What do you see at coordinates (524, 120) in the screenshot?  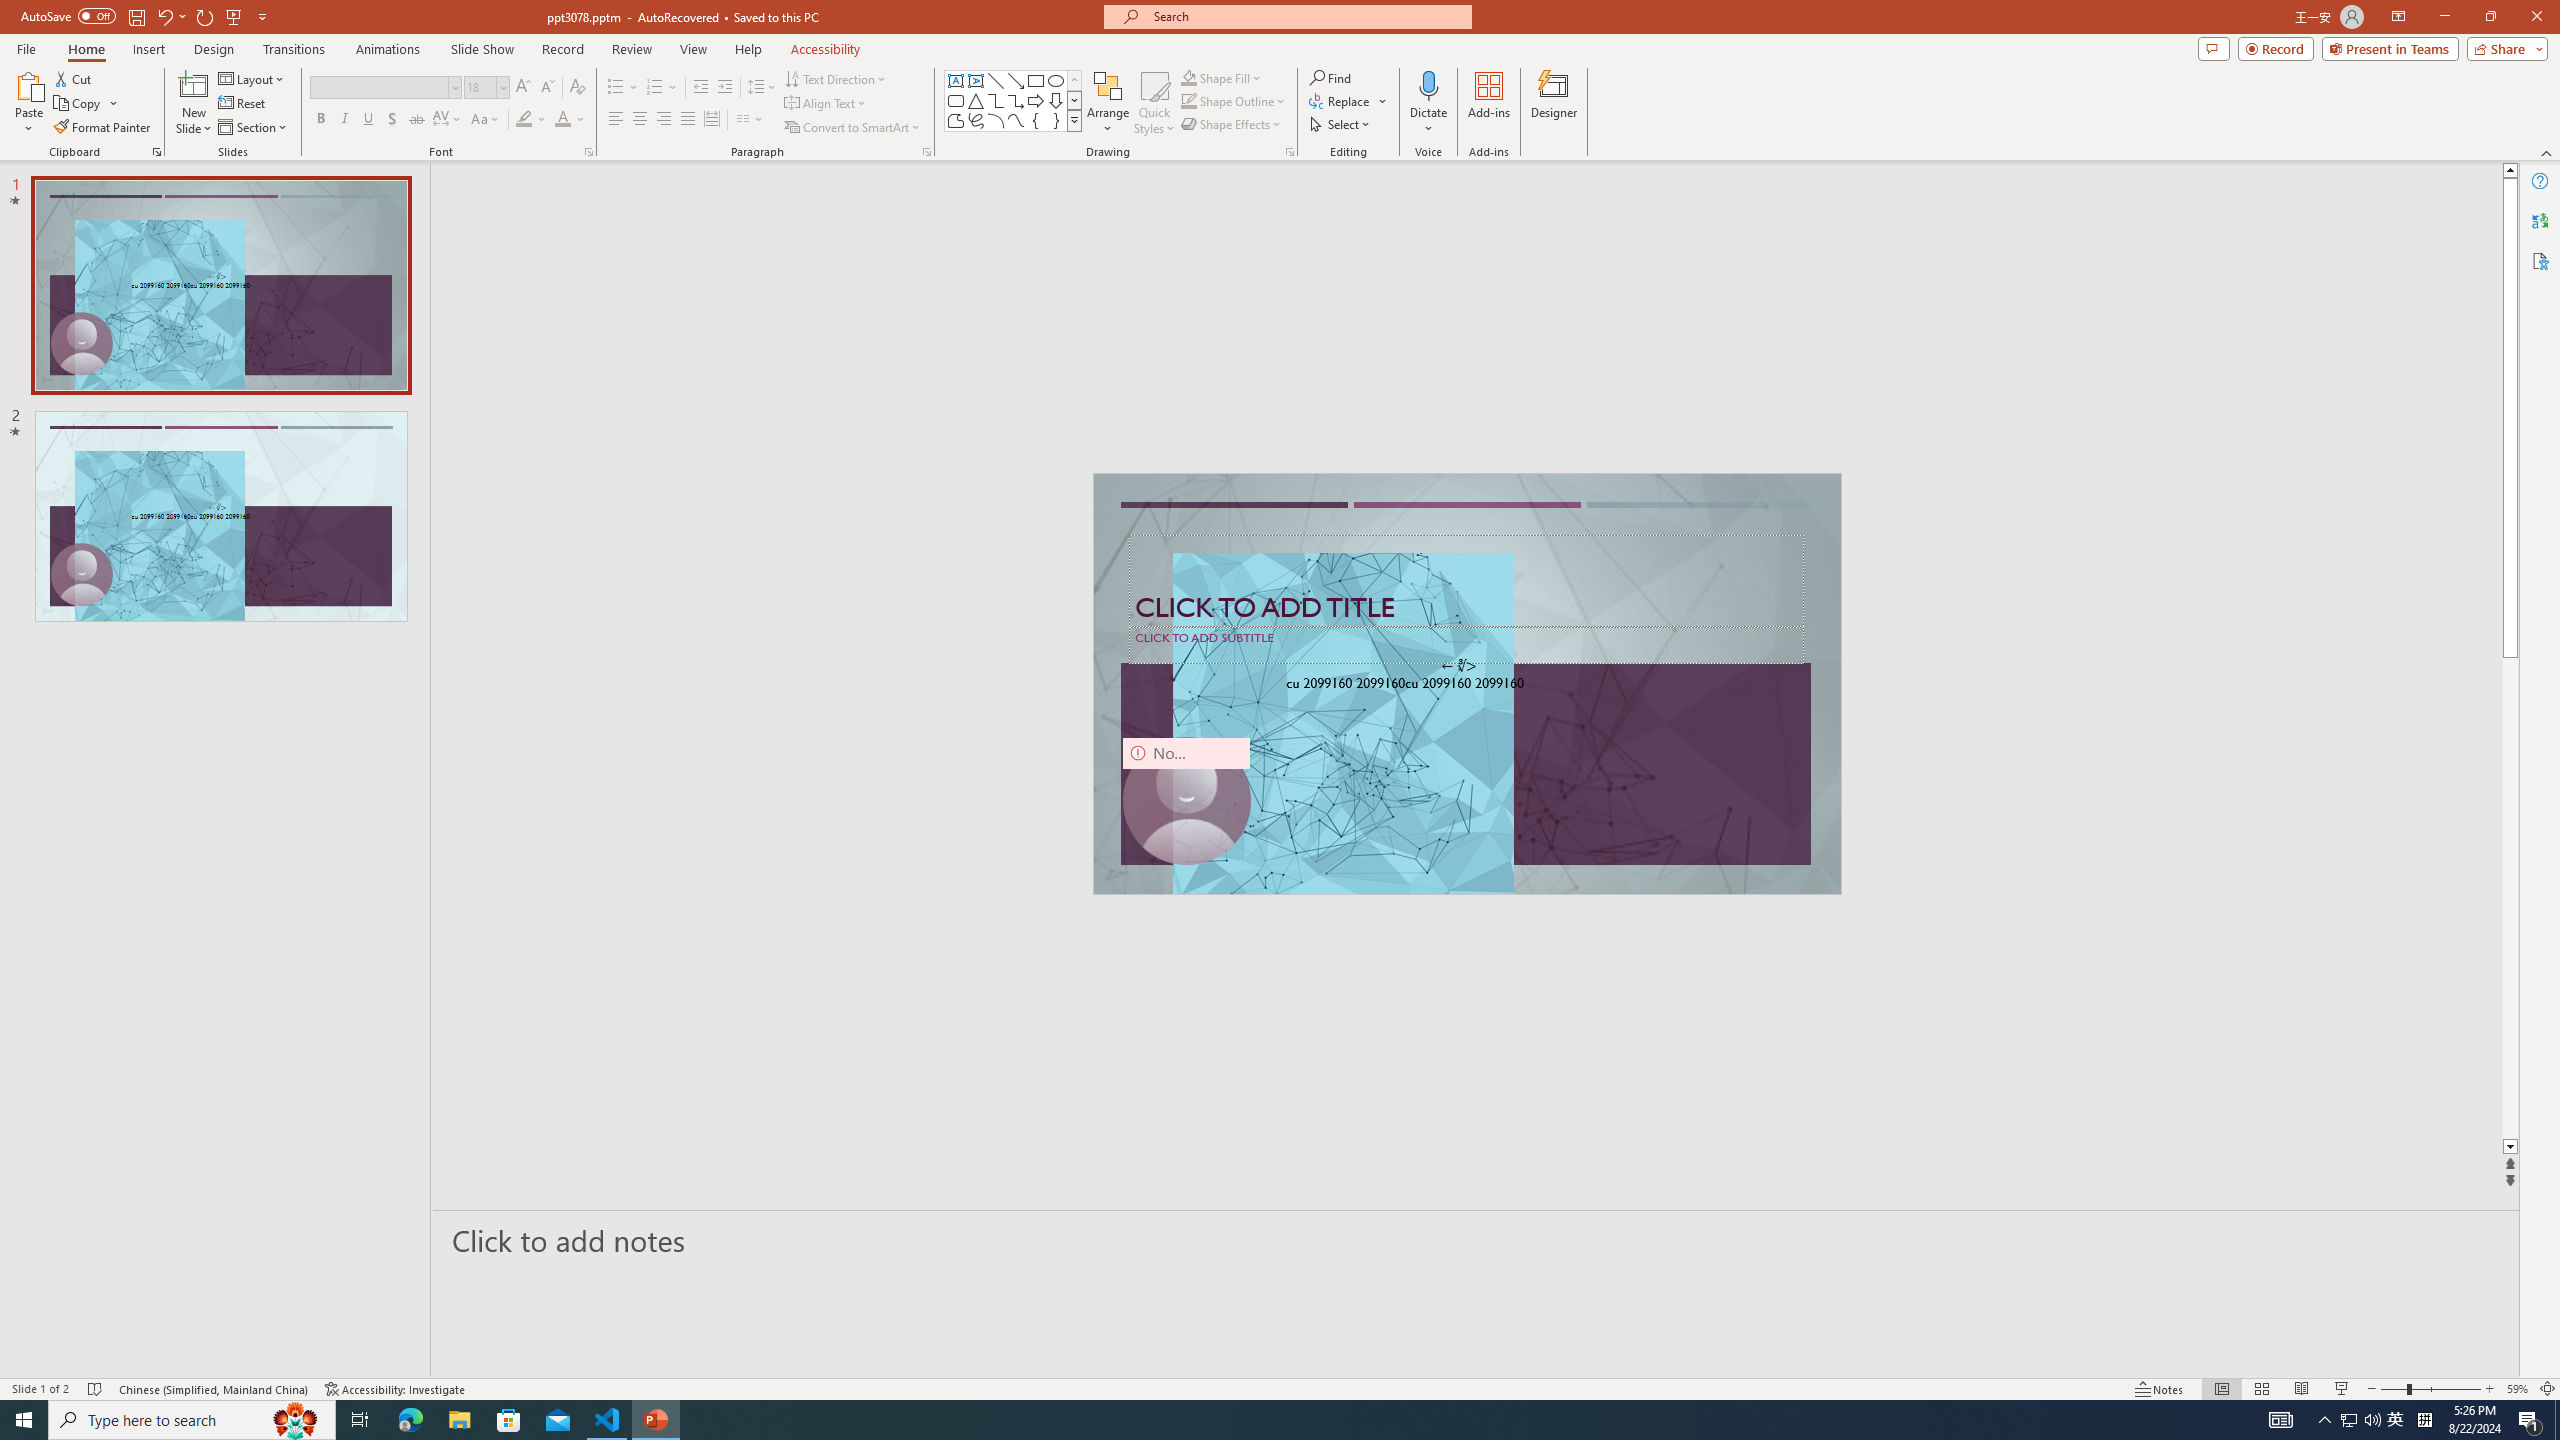 I see `Text Highlight Color Yellow` at bounding box center [524, 120].